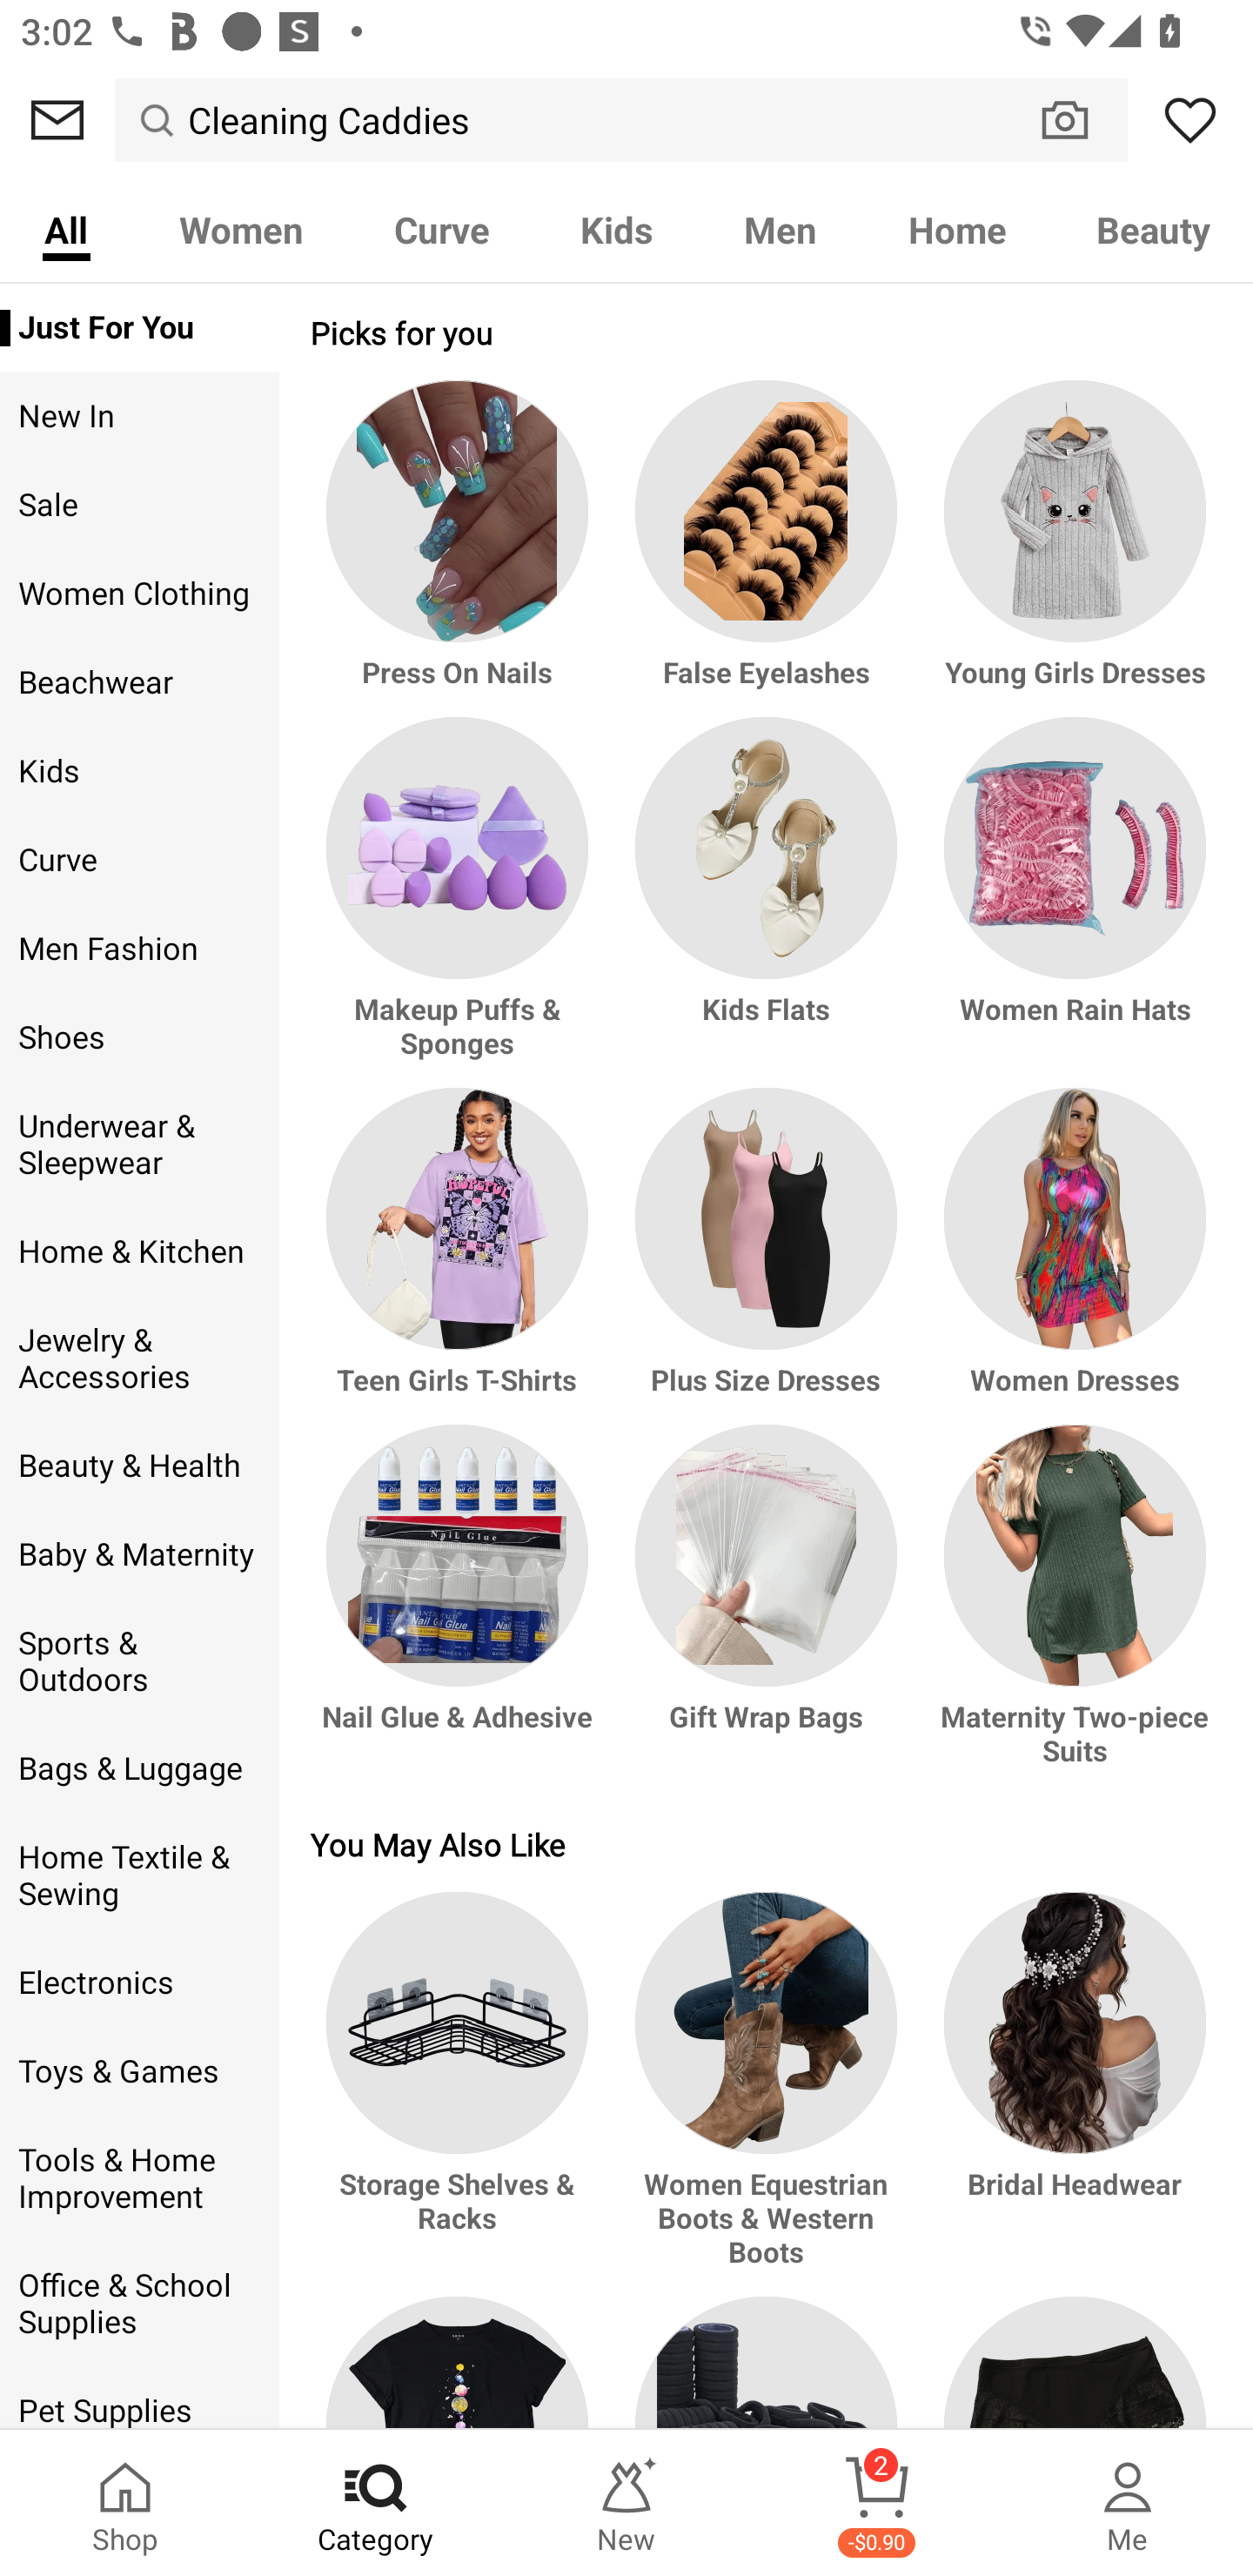  Describe the element at coordinates (139, 2398) in the screenshot. I see `Pet Supplies` at that location.